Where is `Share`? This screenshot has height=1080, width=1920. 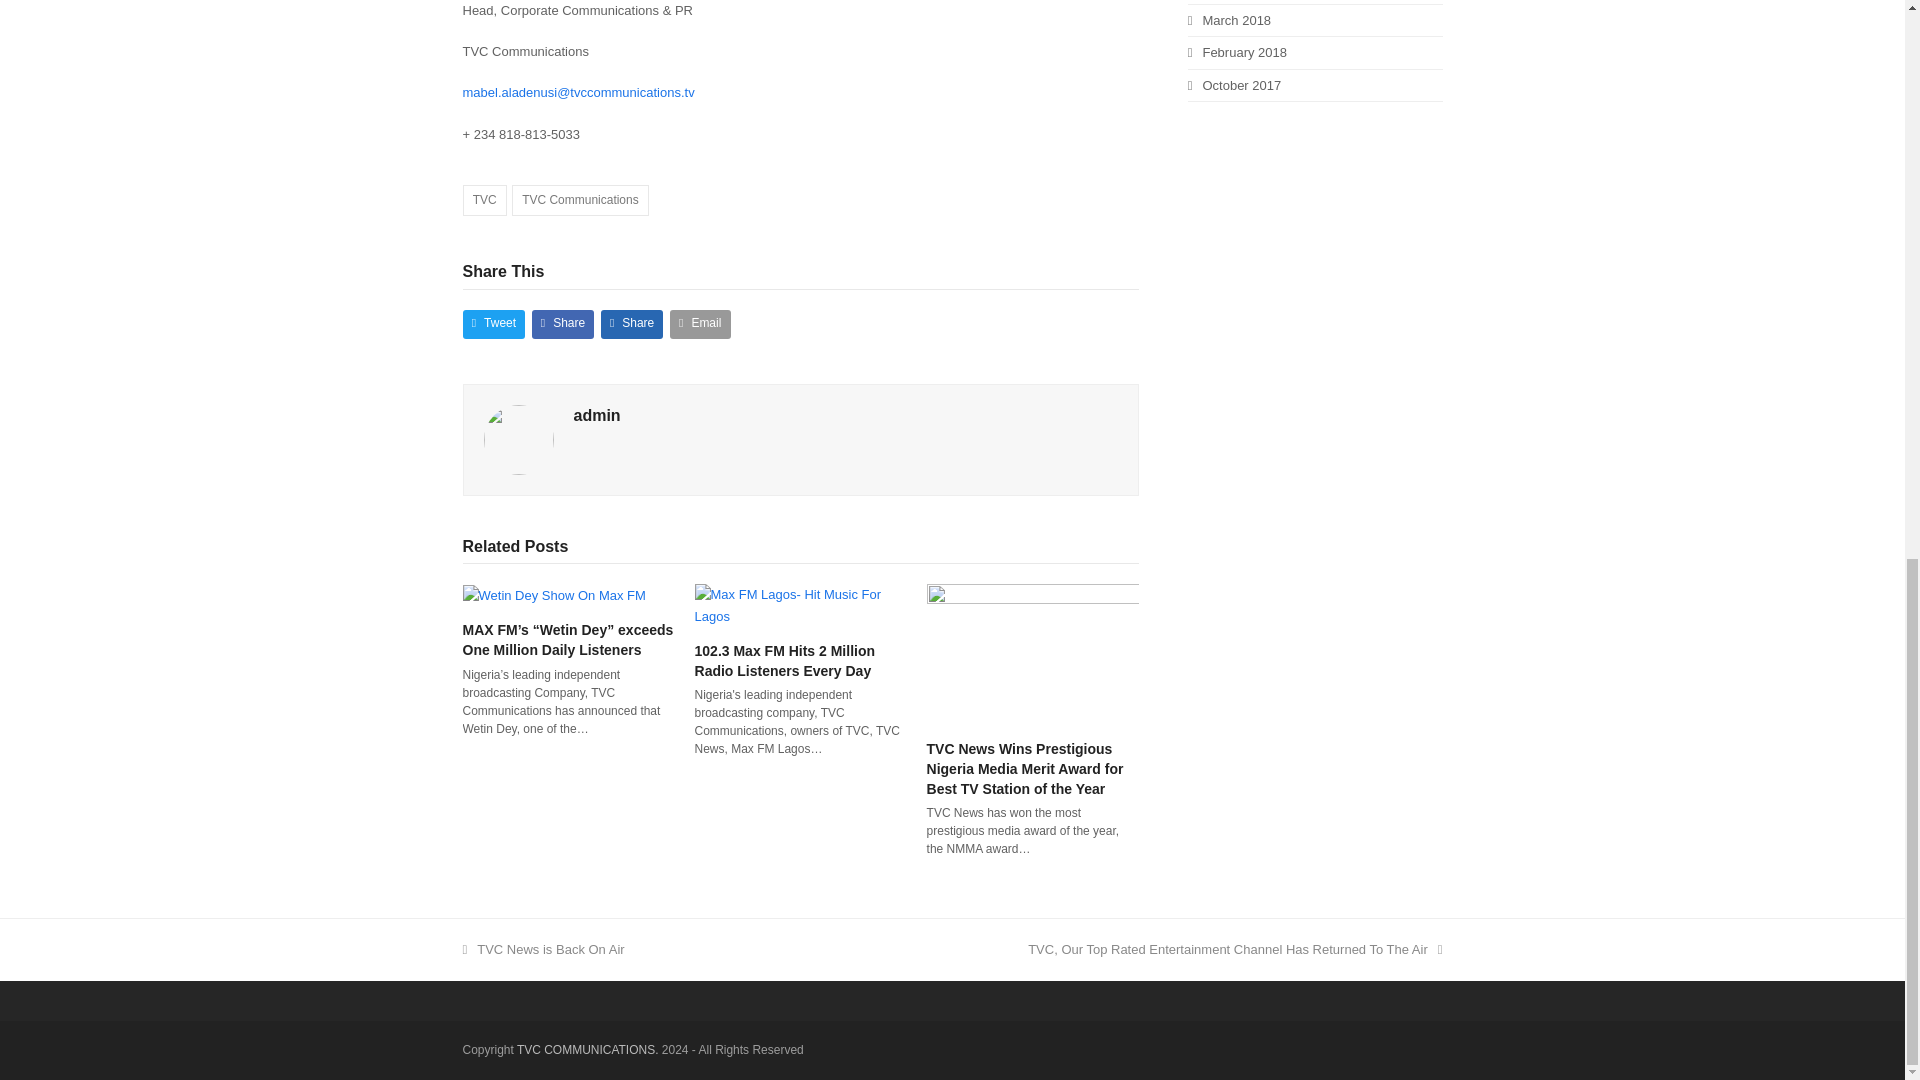
Share is located at coordinates (563, 324).